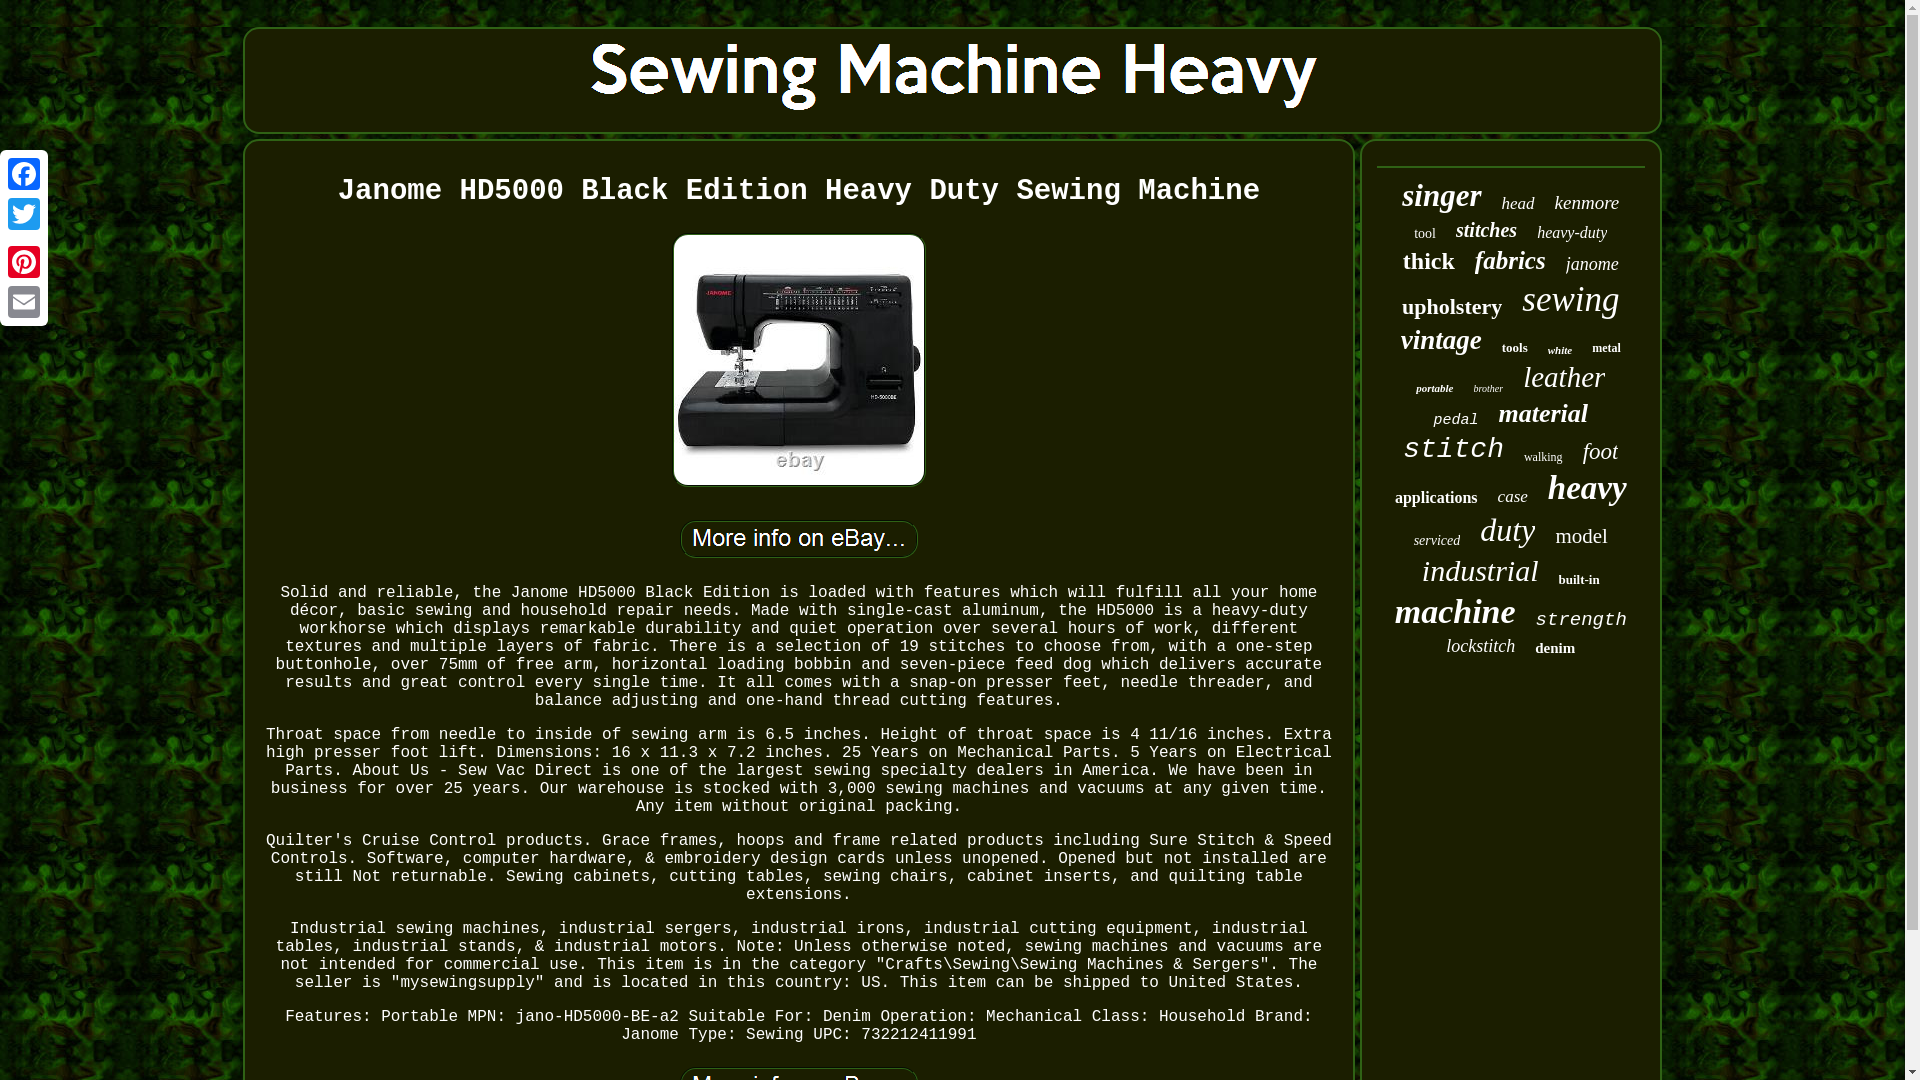  What do you see at coordinates (1455, 420) in the screenshot?
I see `pedal` at bounding box center [1455, 420].